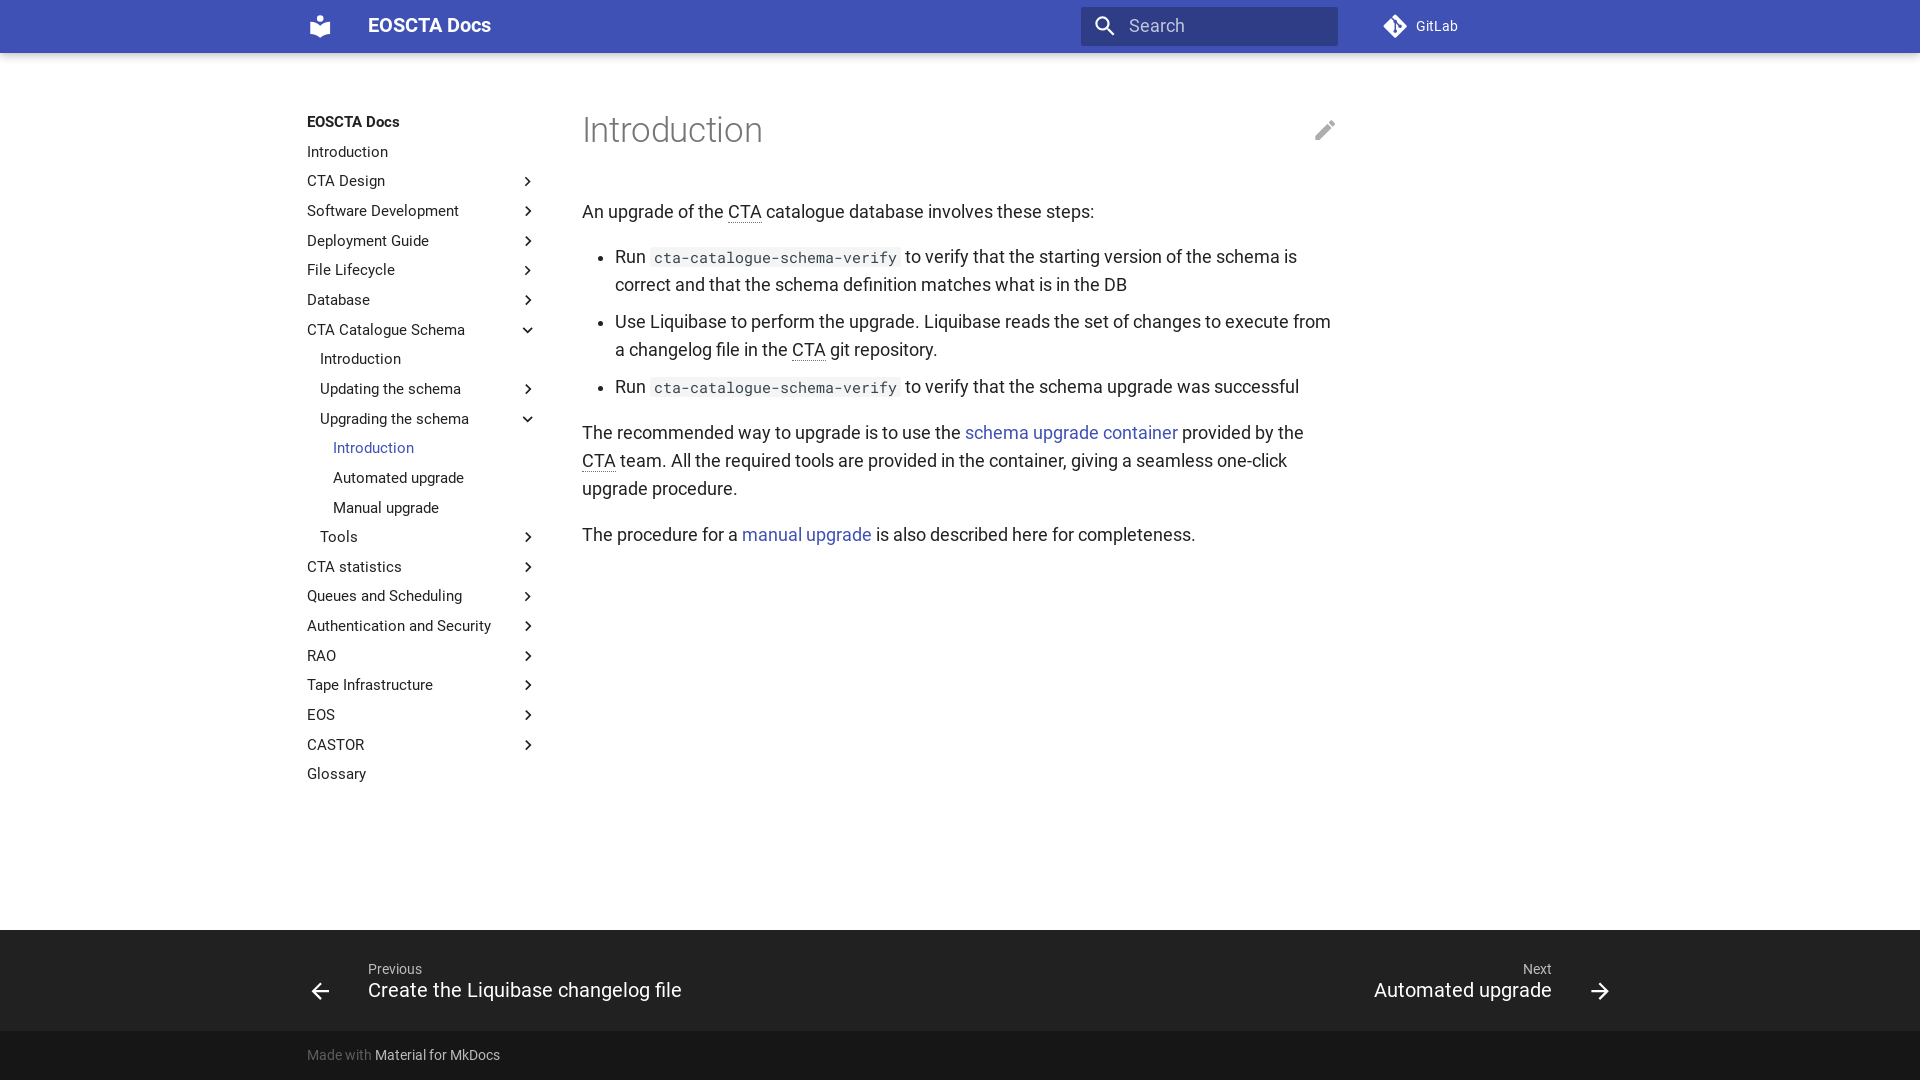  Describe the element at coordinates (438, 1055) in the screenshot. I see `Material for MkDocs` at that location.